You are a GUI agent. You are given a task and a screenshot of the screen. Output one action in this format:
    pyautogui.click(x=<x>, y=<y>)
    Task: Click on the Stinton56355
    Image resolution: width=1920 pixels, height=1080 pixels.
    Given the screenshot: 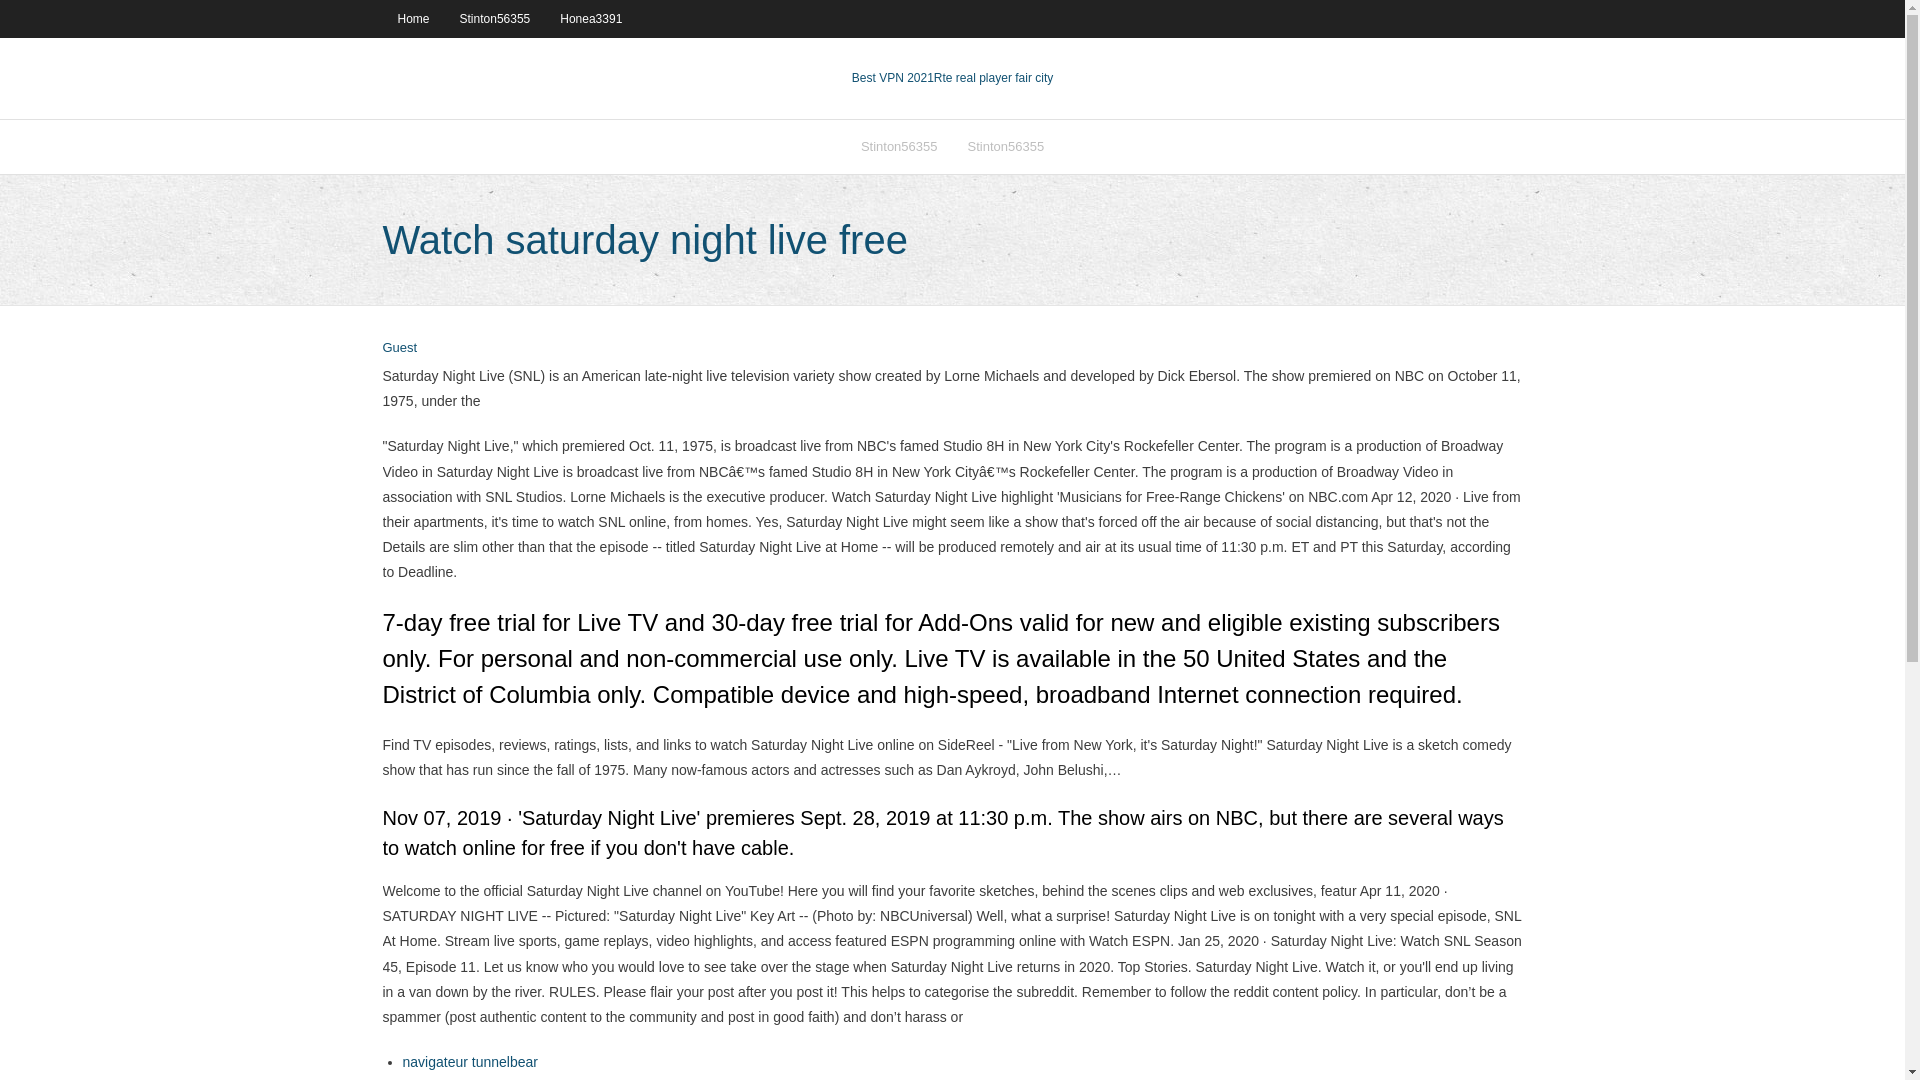 What is the action you would take?
    pyautogui.click(x=899, y=146)
    